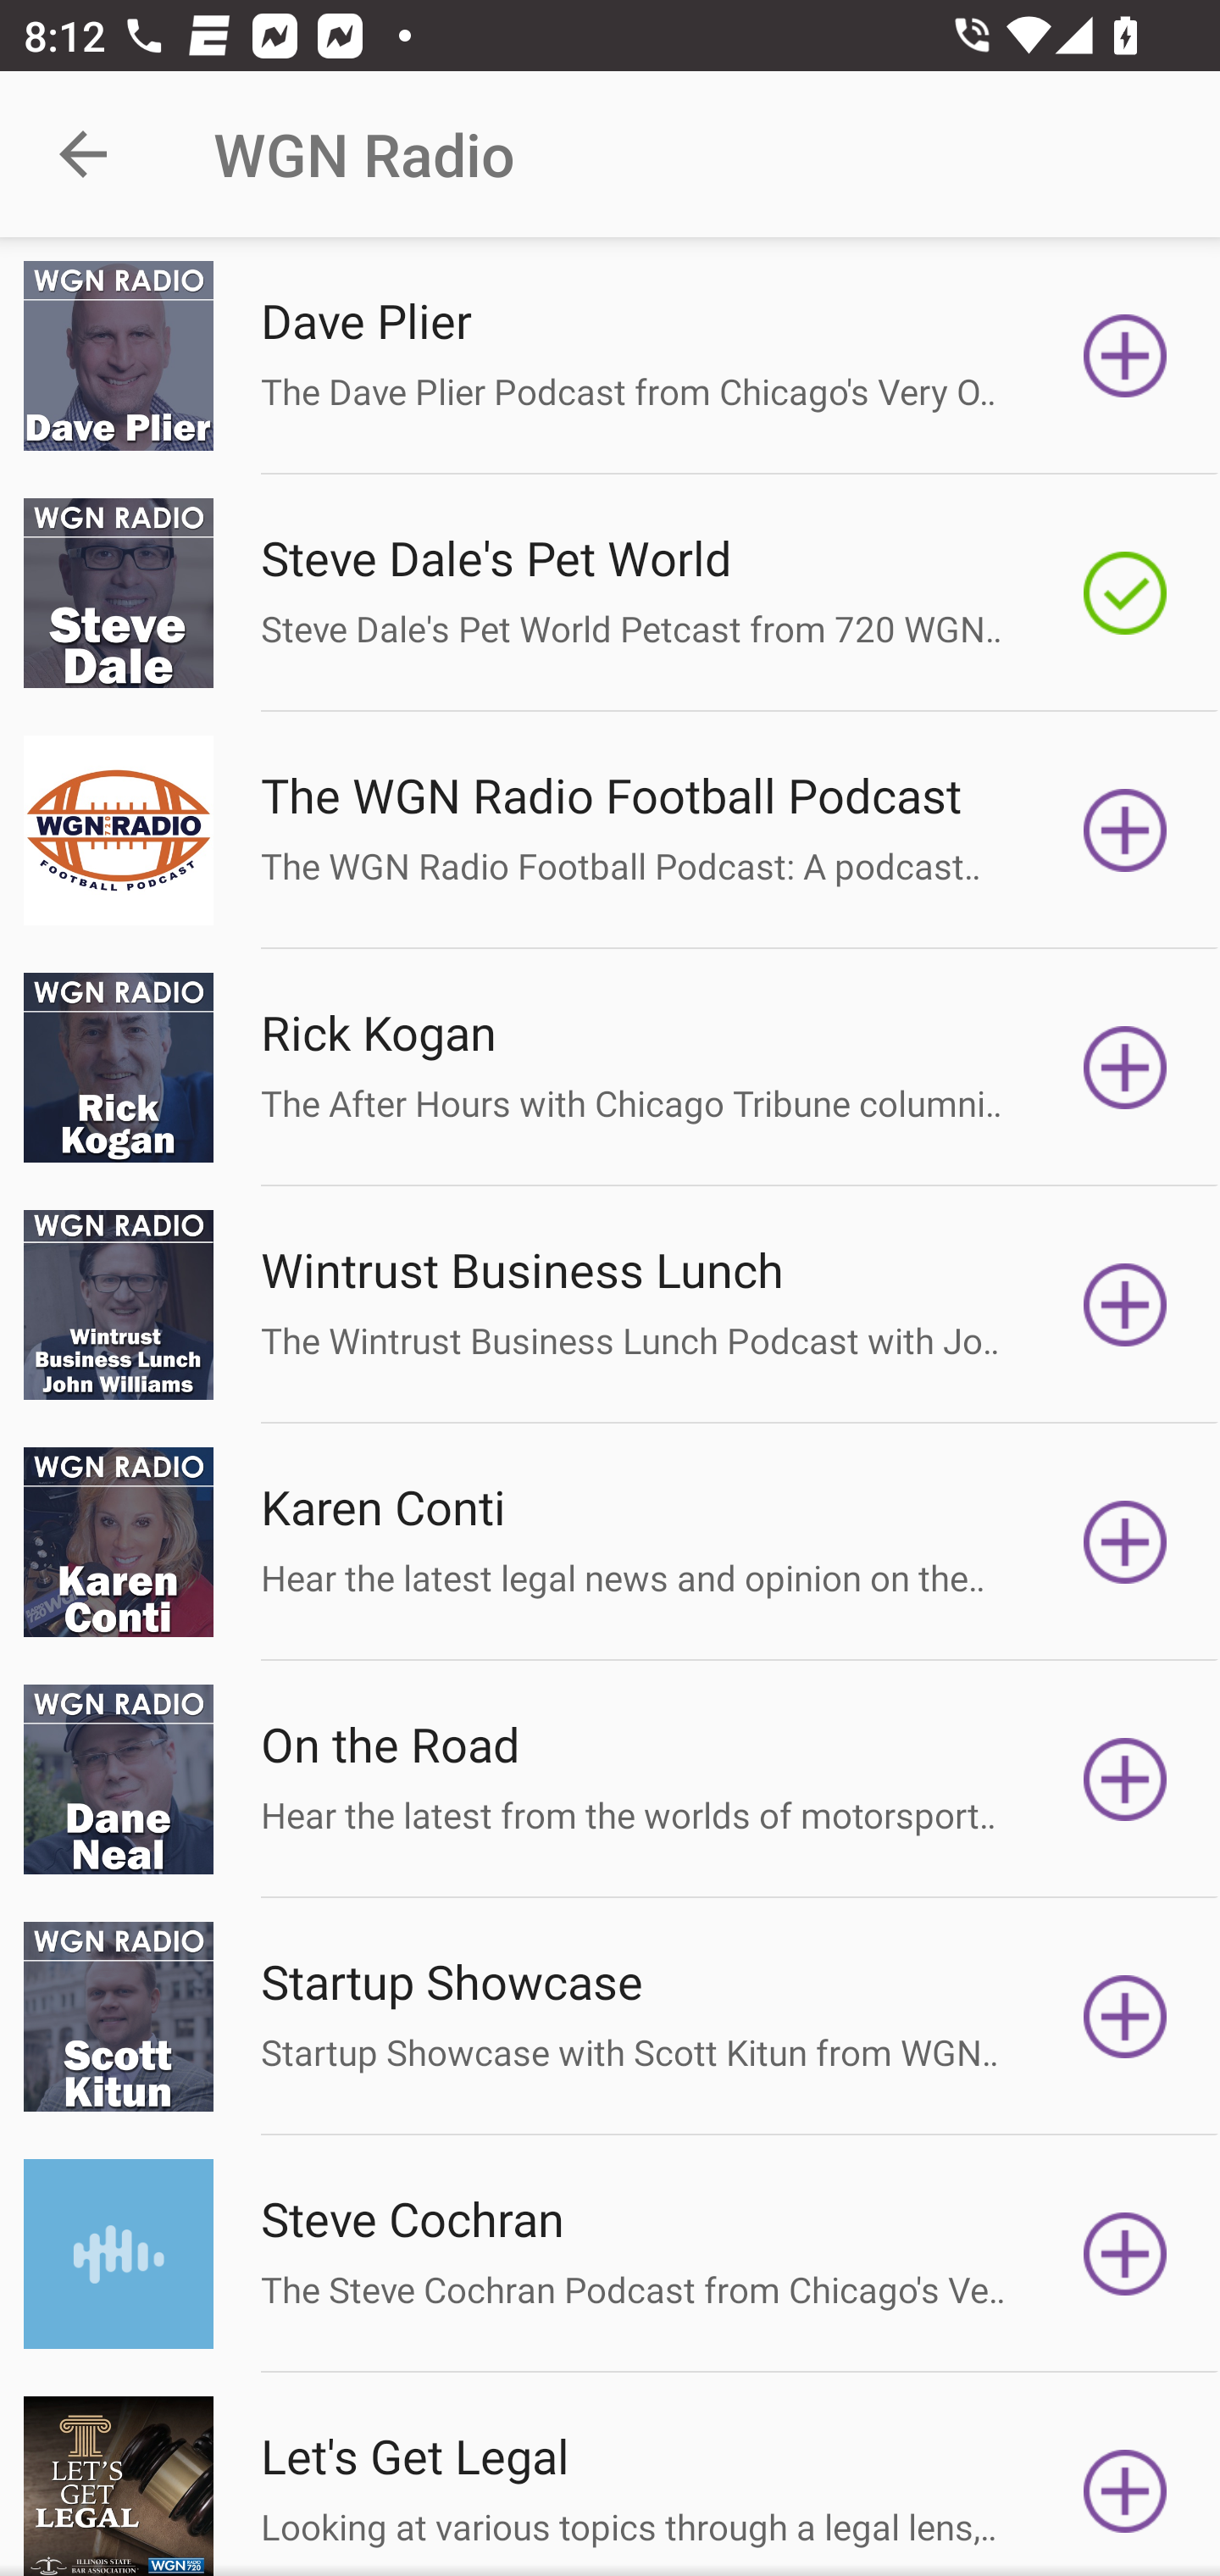 This screenshot has width=1220, height=2576. I want to click on Subscribe, so click(1125, 2254).